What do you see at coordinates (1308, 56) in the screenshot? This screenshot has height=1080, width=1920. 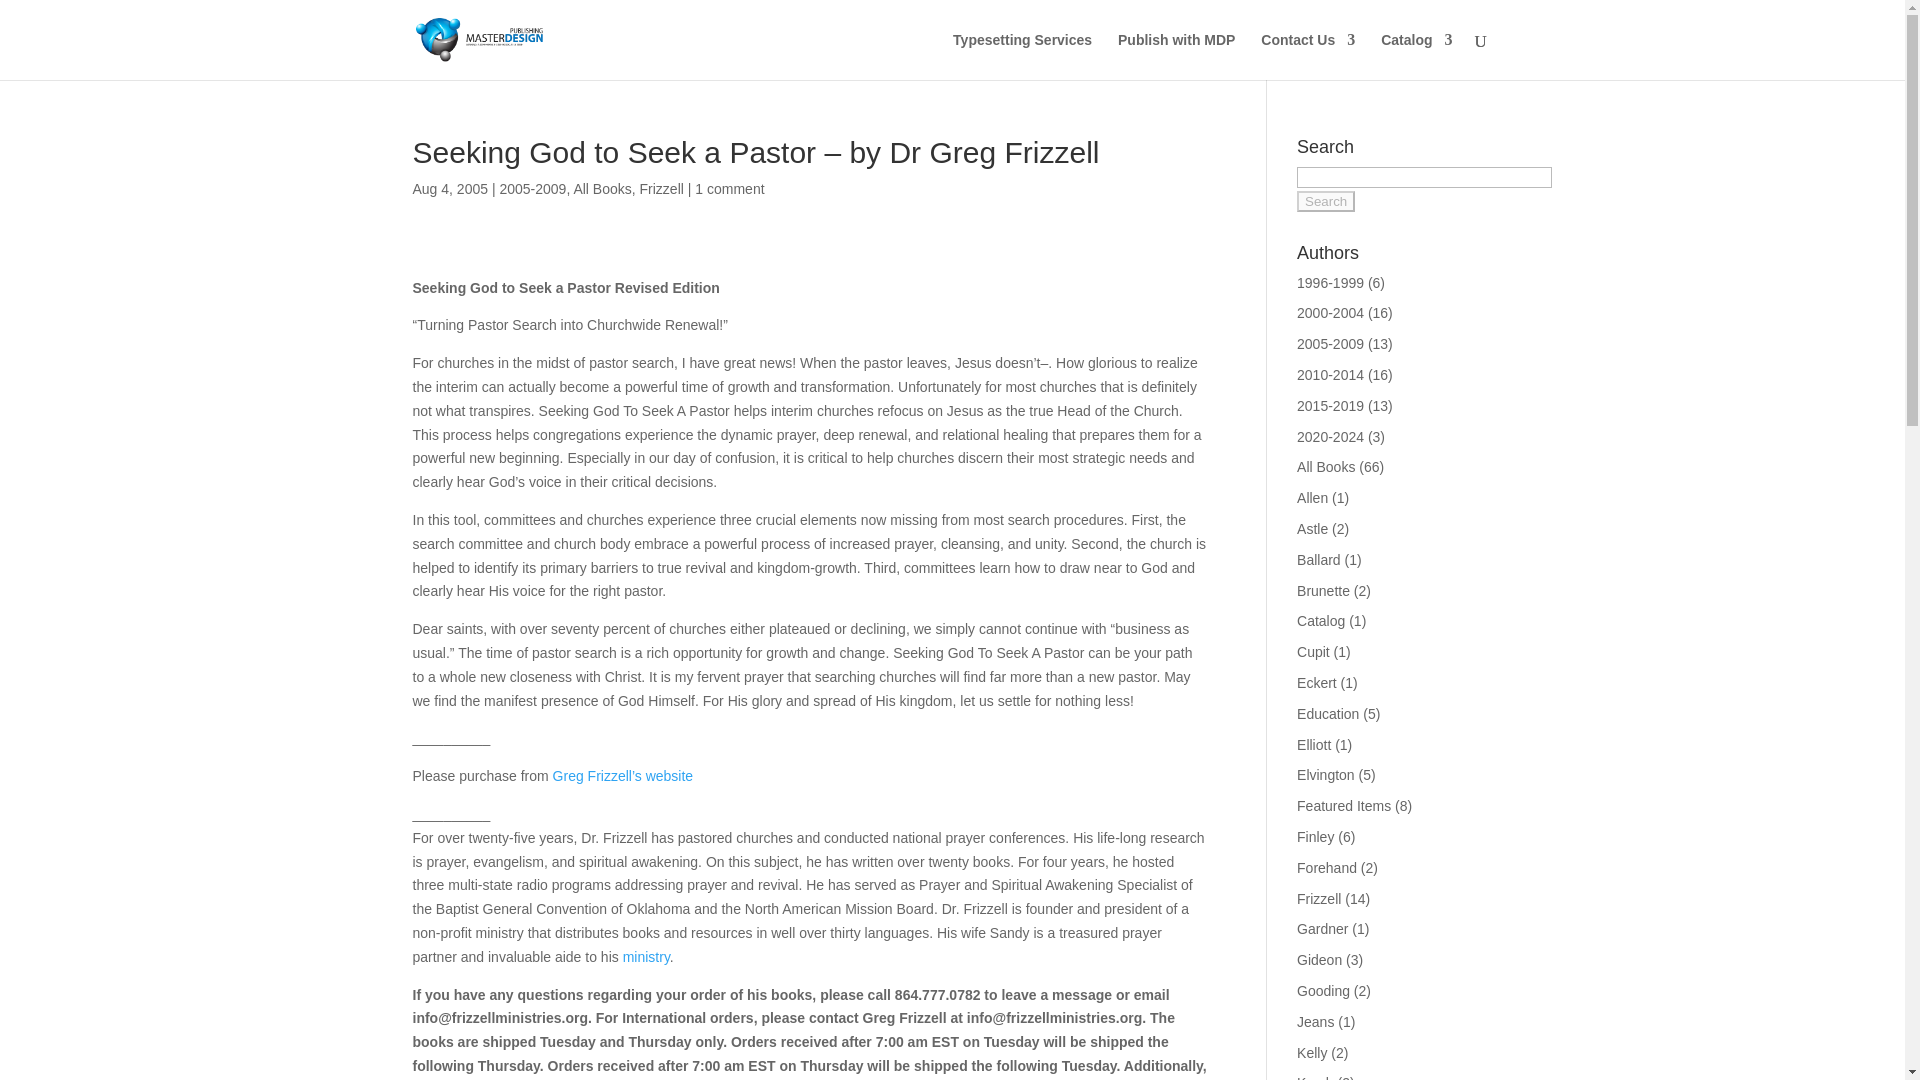 I see `Contact Us` at bounding box center [1308, 56].